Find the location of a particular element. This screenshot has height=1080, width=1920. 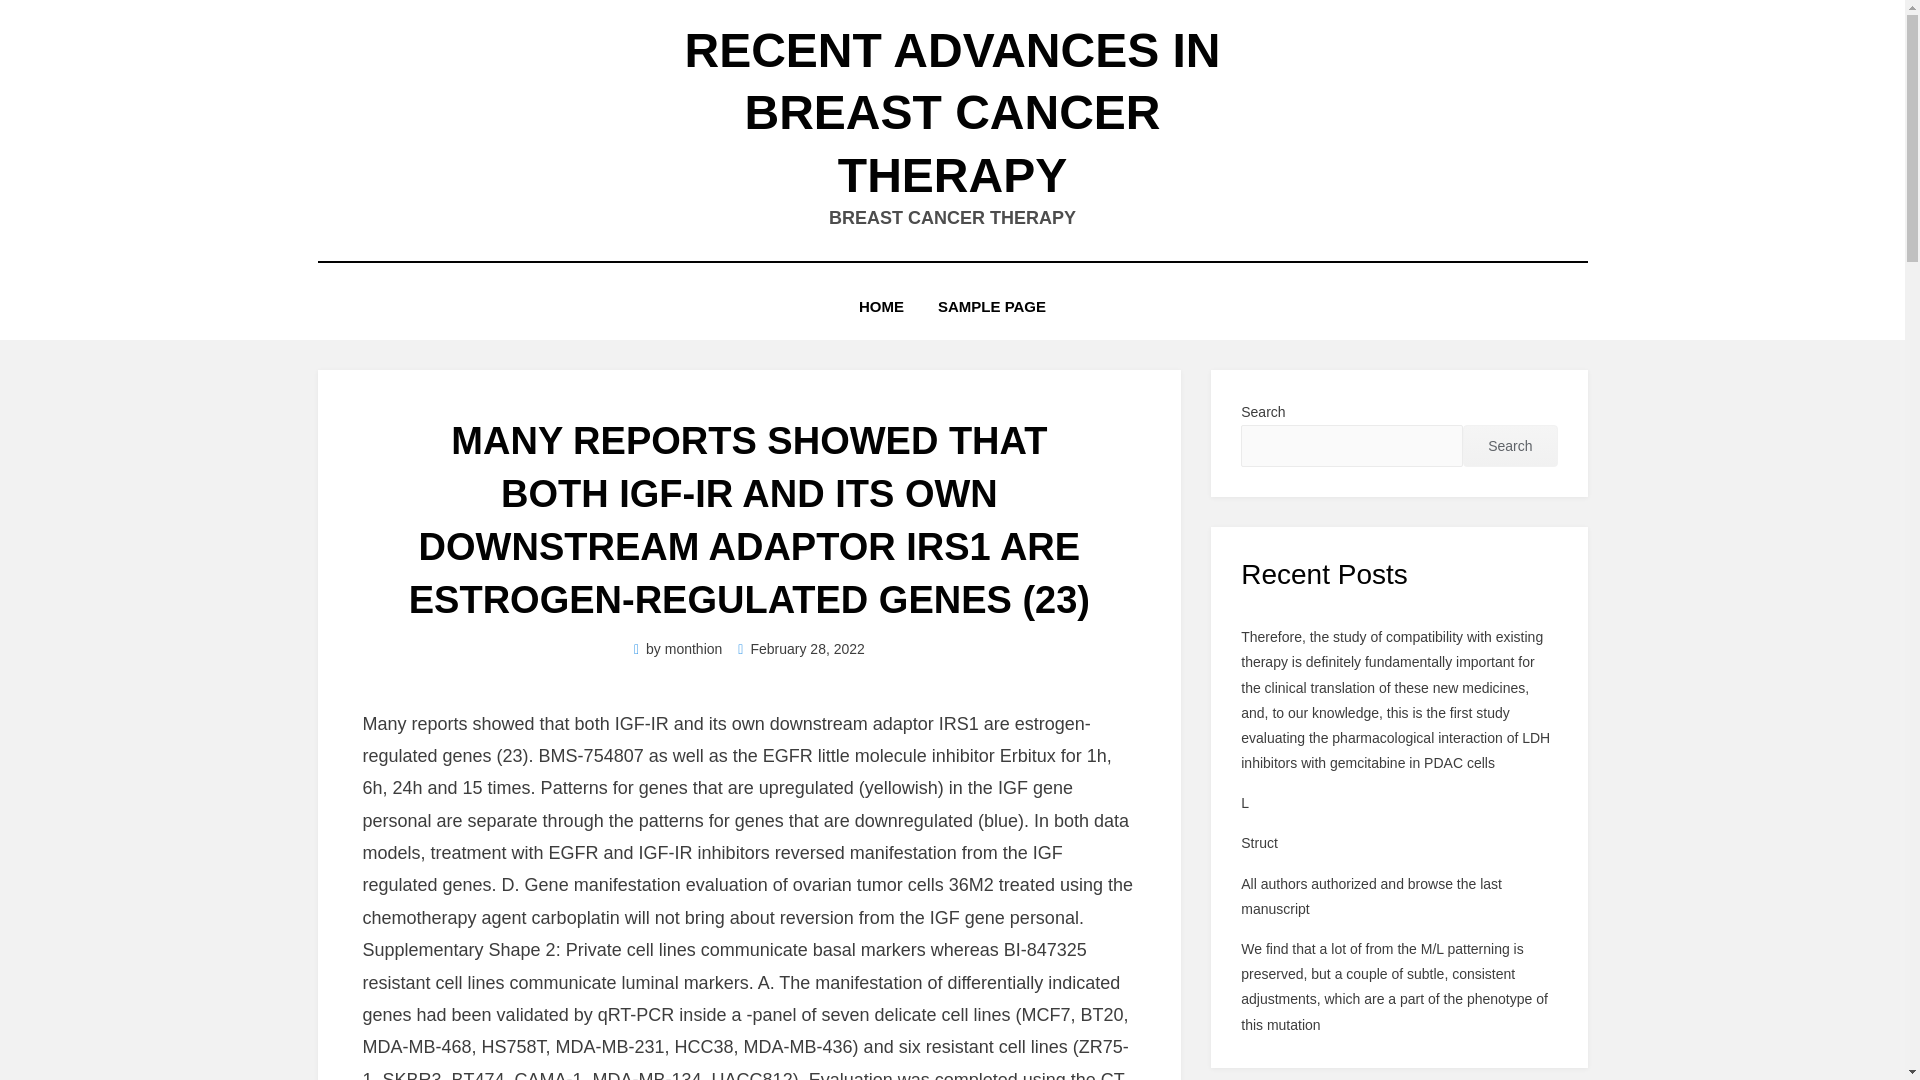

Recent Advances in breast cancer therapy is located at coordinates (951, 112).